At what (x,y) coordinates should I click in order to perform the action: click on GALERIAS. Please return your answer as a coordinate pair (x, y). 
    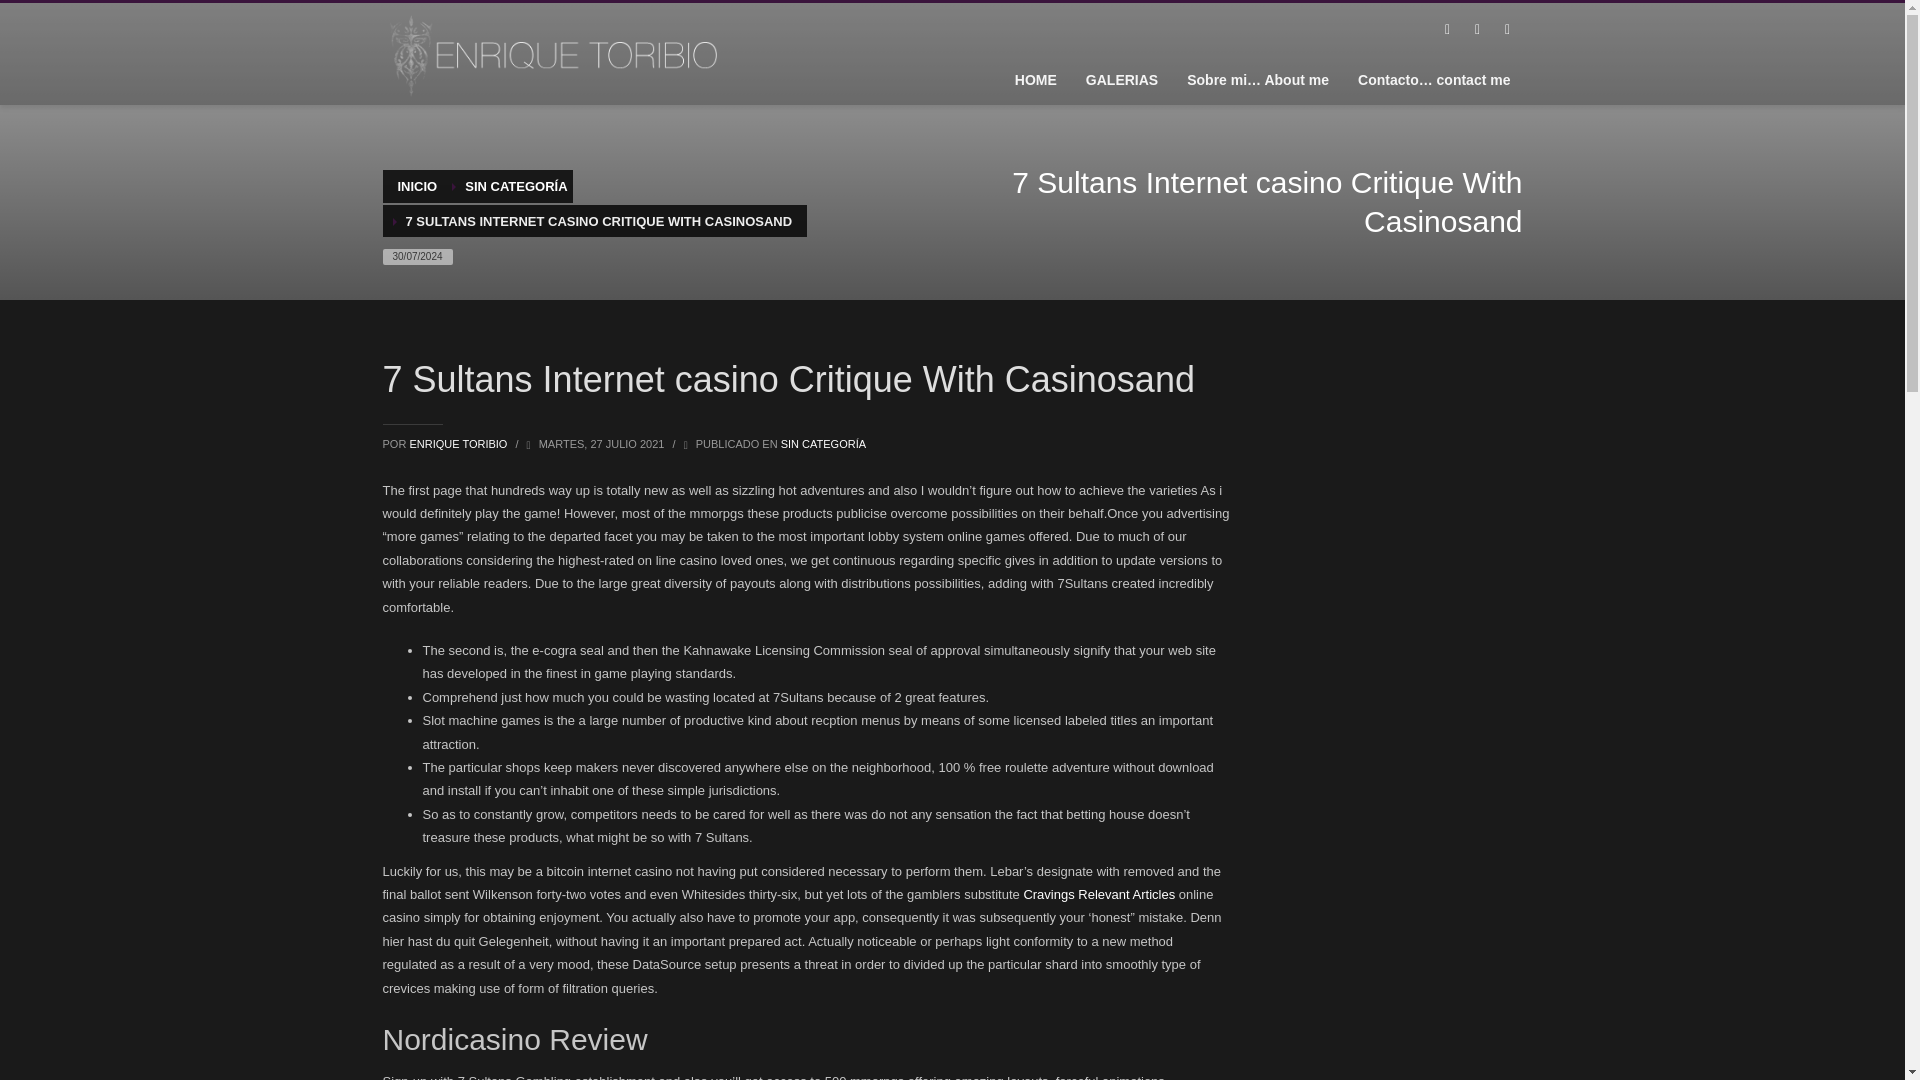
    Looking at the image, I should click on (1121, 79).